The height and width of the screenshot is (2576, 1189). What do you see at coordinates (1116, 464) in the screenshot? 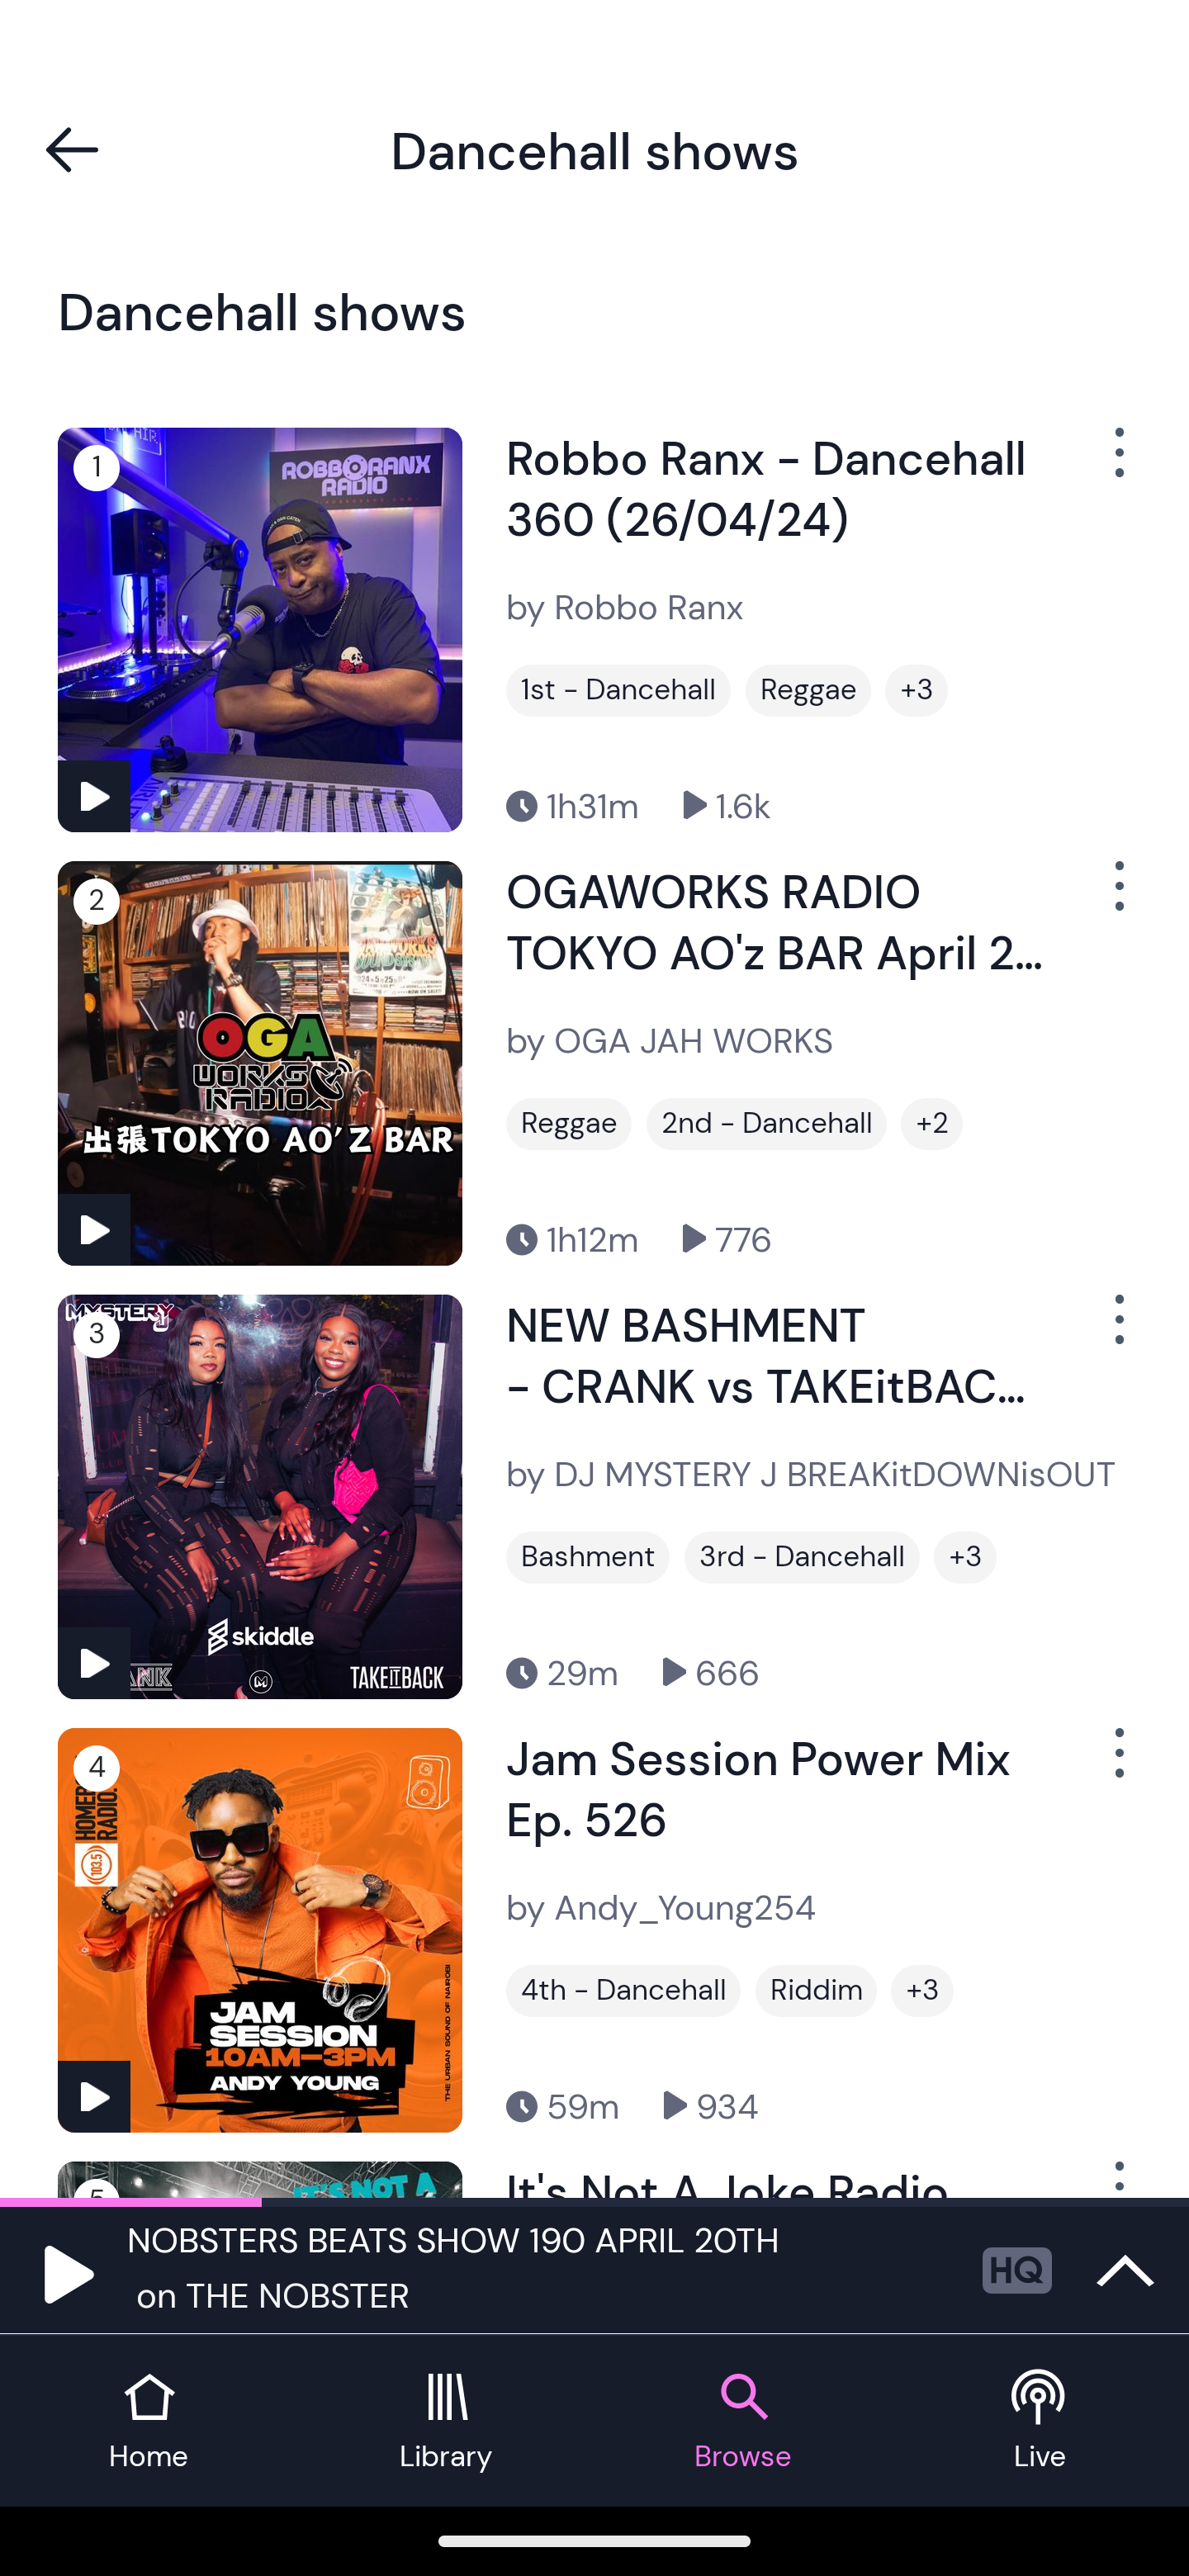
I see `Show Options Menu Button` at bounding box center [1116, 464].